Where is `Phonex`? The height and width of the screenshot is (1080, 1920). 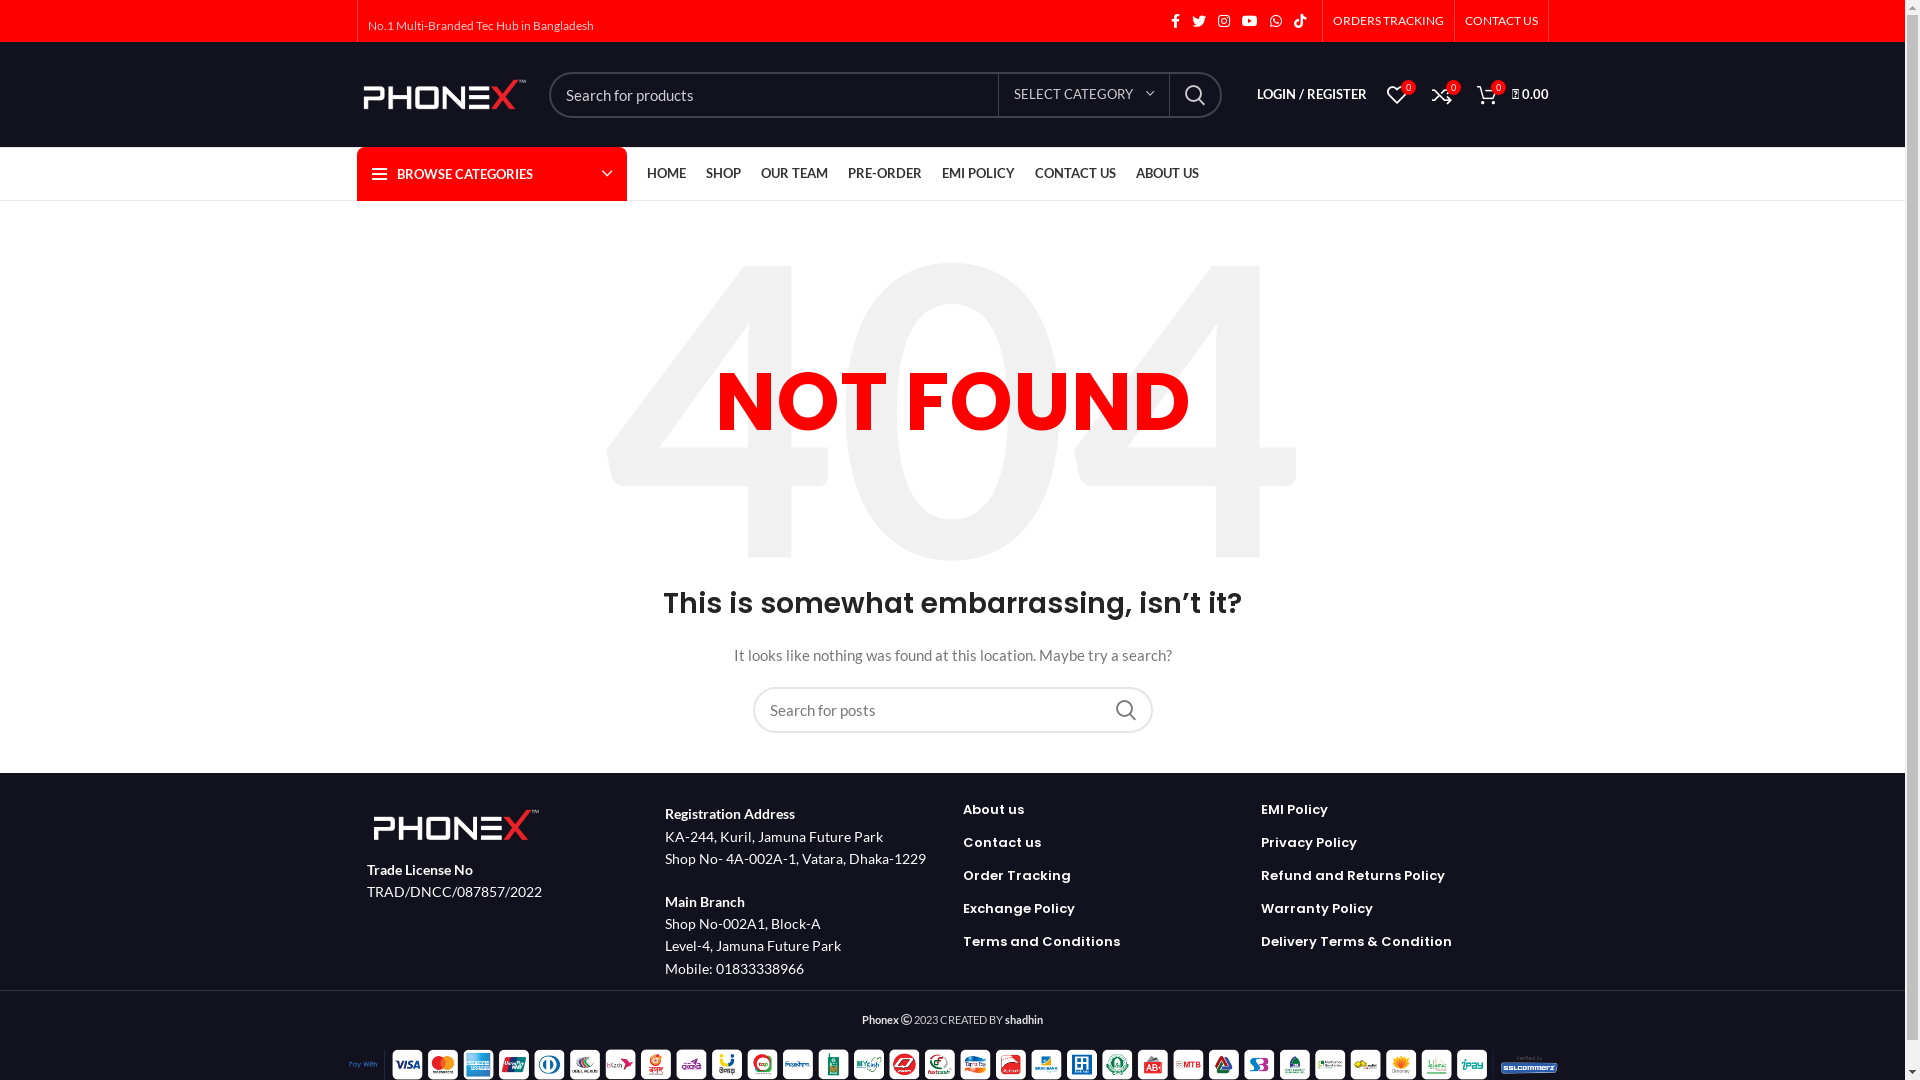
Phonex is located at coordinates (880, 1020).